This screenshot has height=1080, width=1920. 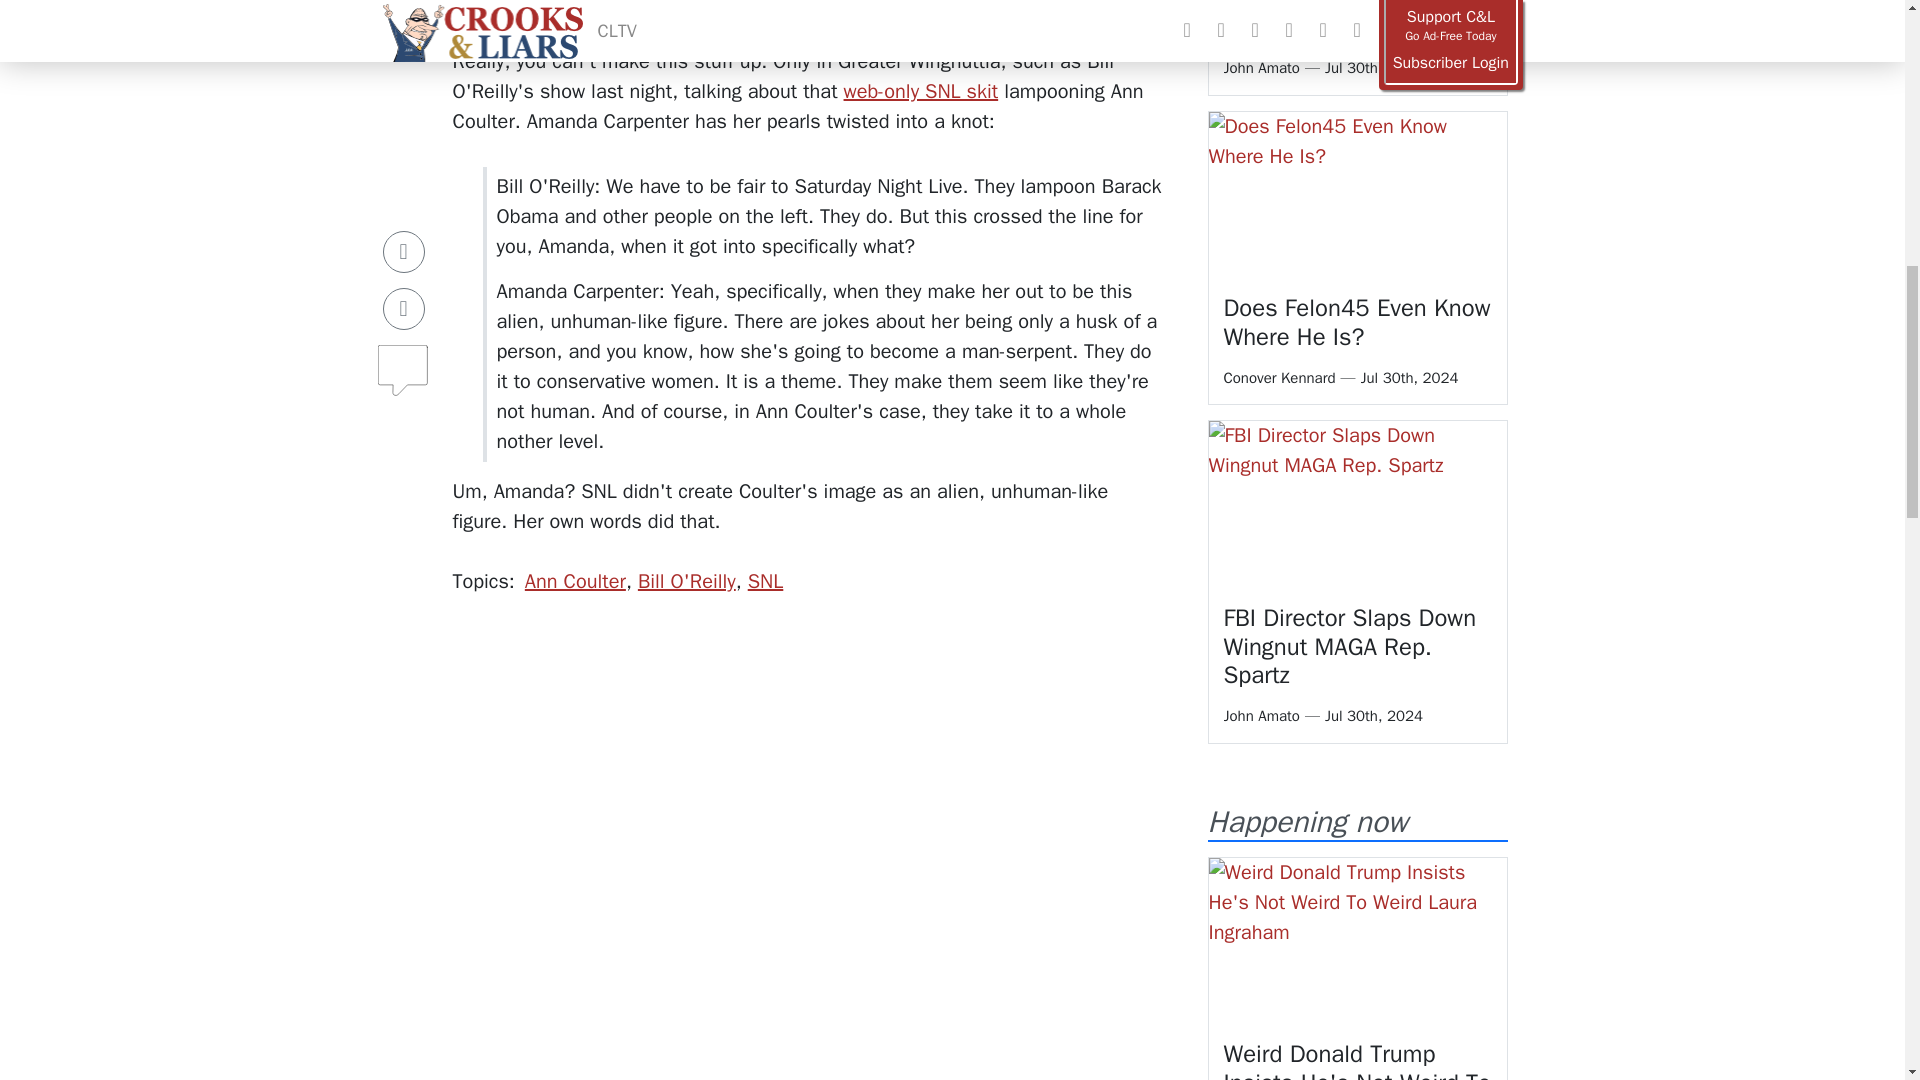 I want to click on Bill O'Reilly, so click(x=686, y=582).